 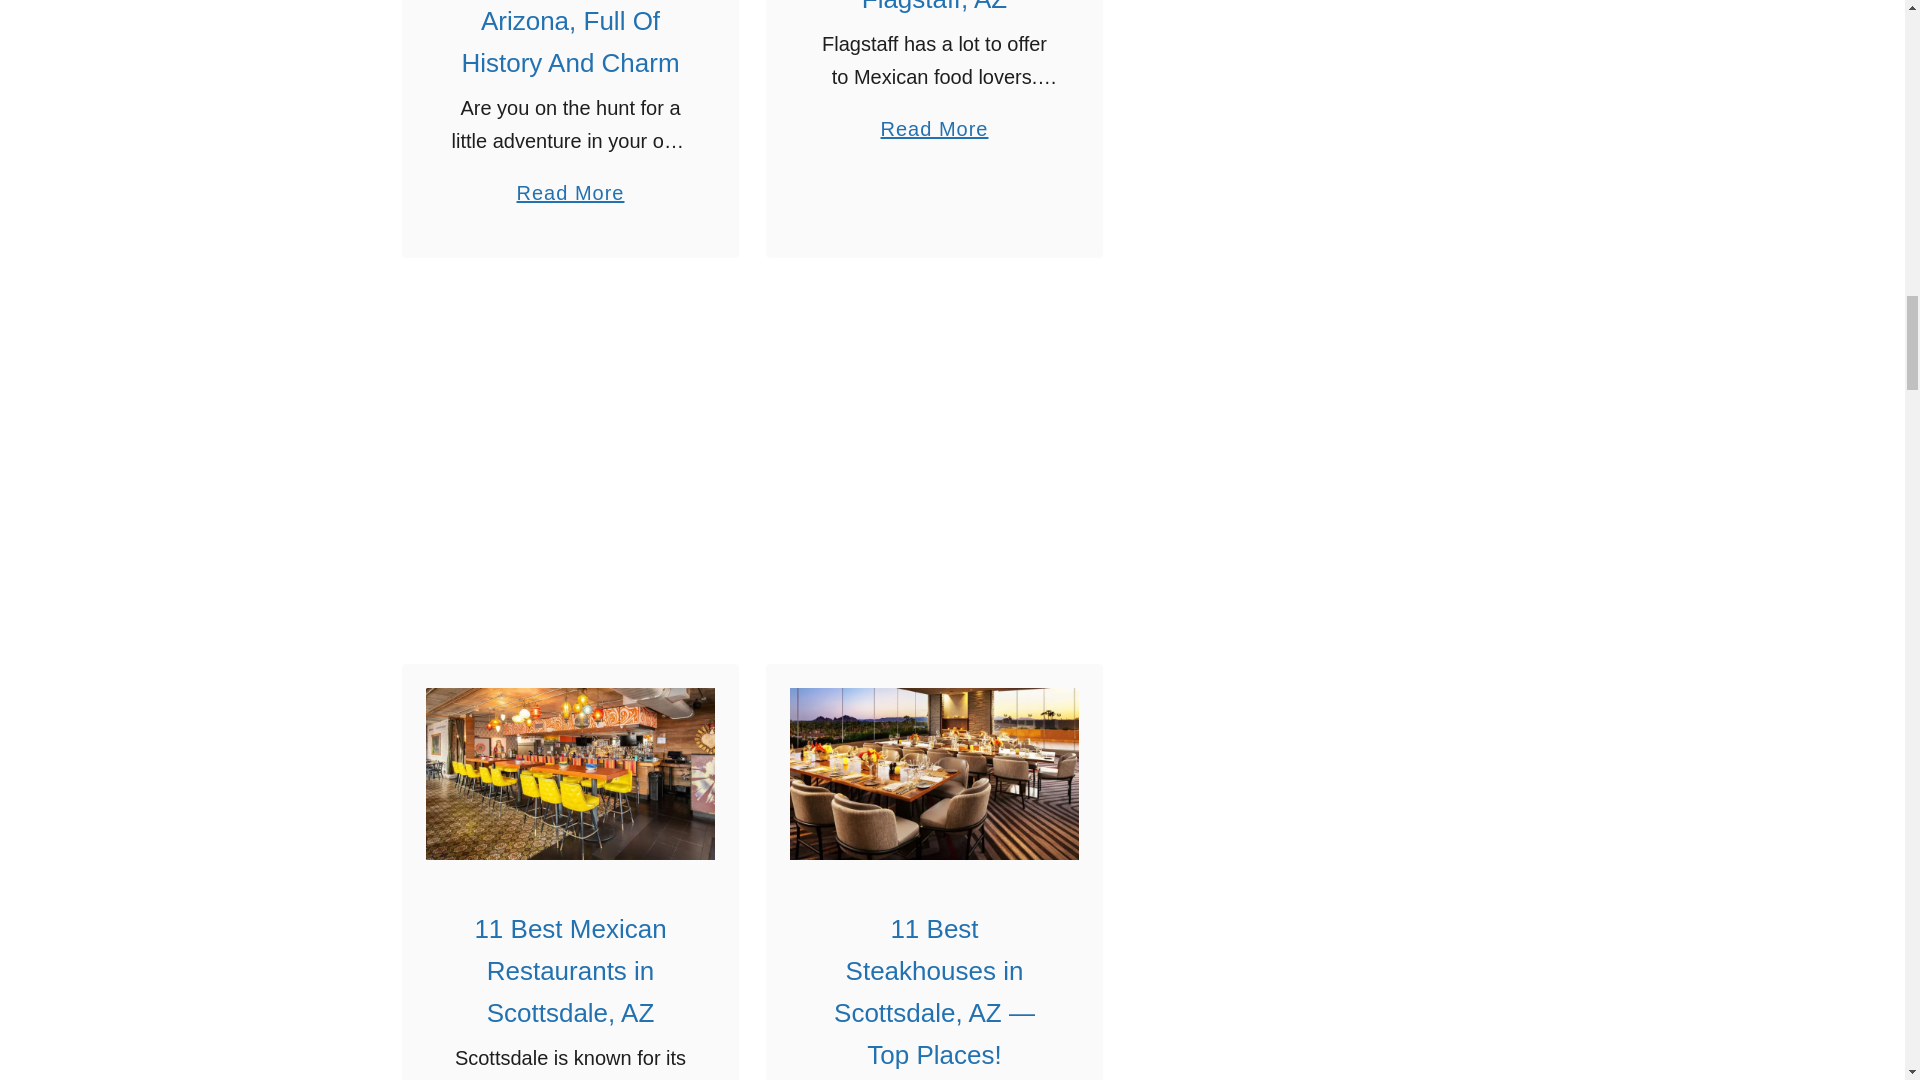 What do you see at coordinates (570, 773) in the screenshot?
I see `11 Best Mexican Restaurants in Scottsdale, AZ` at bounding box center [570, 773].